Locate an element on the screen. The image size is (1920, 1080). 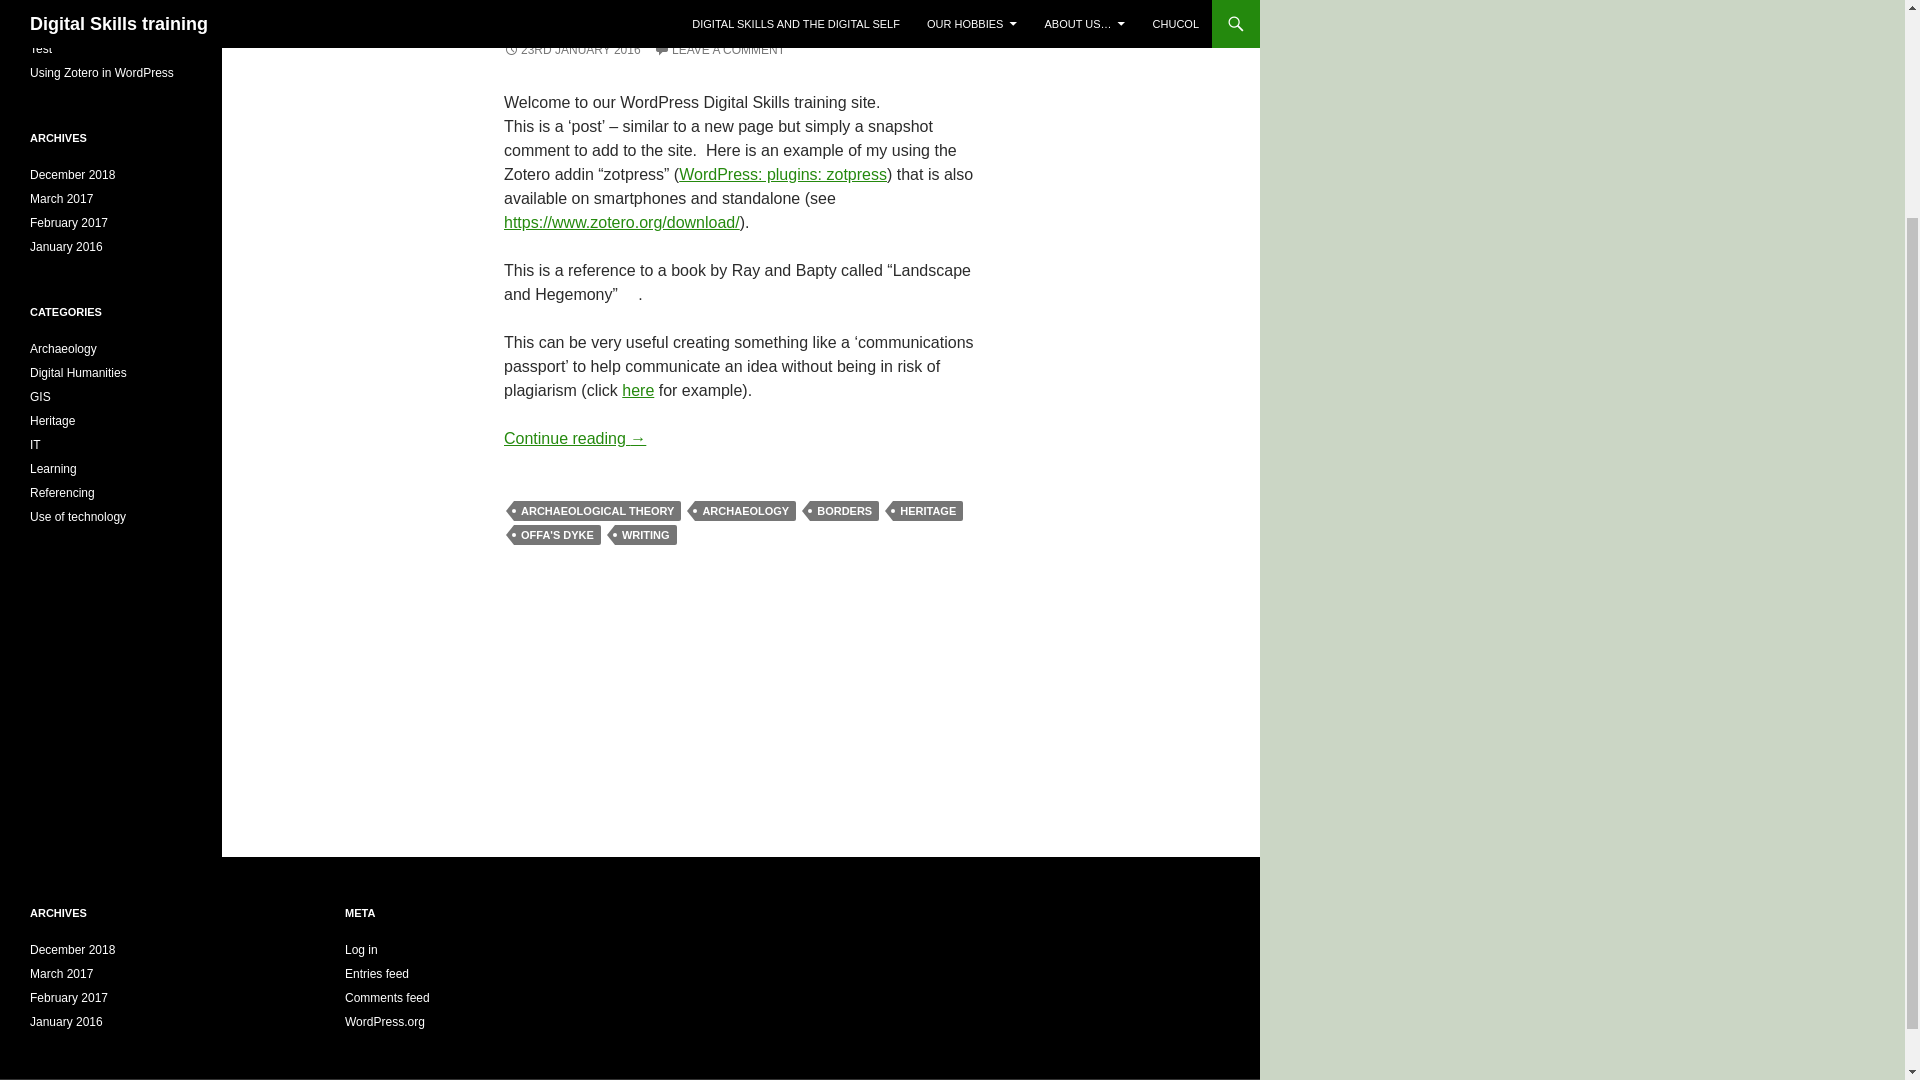
23RD JANUARY 2016 is located at coordinates (572, 50).